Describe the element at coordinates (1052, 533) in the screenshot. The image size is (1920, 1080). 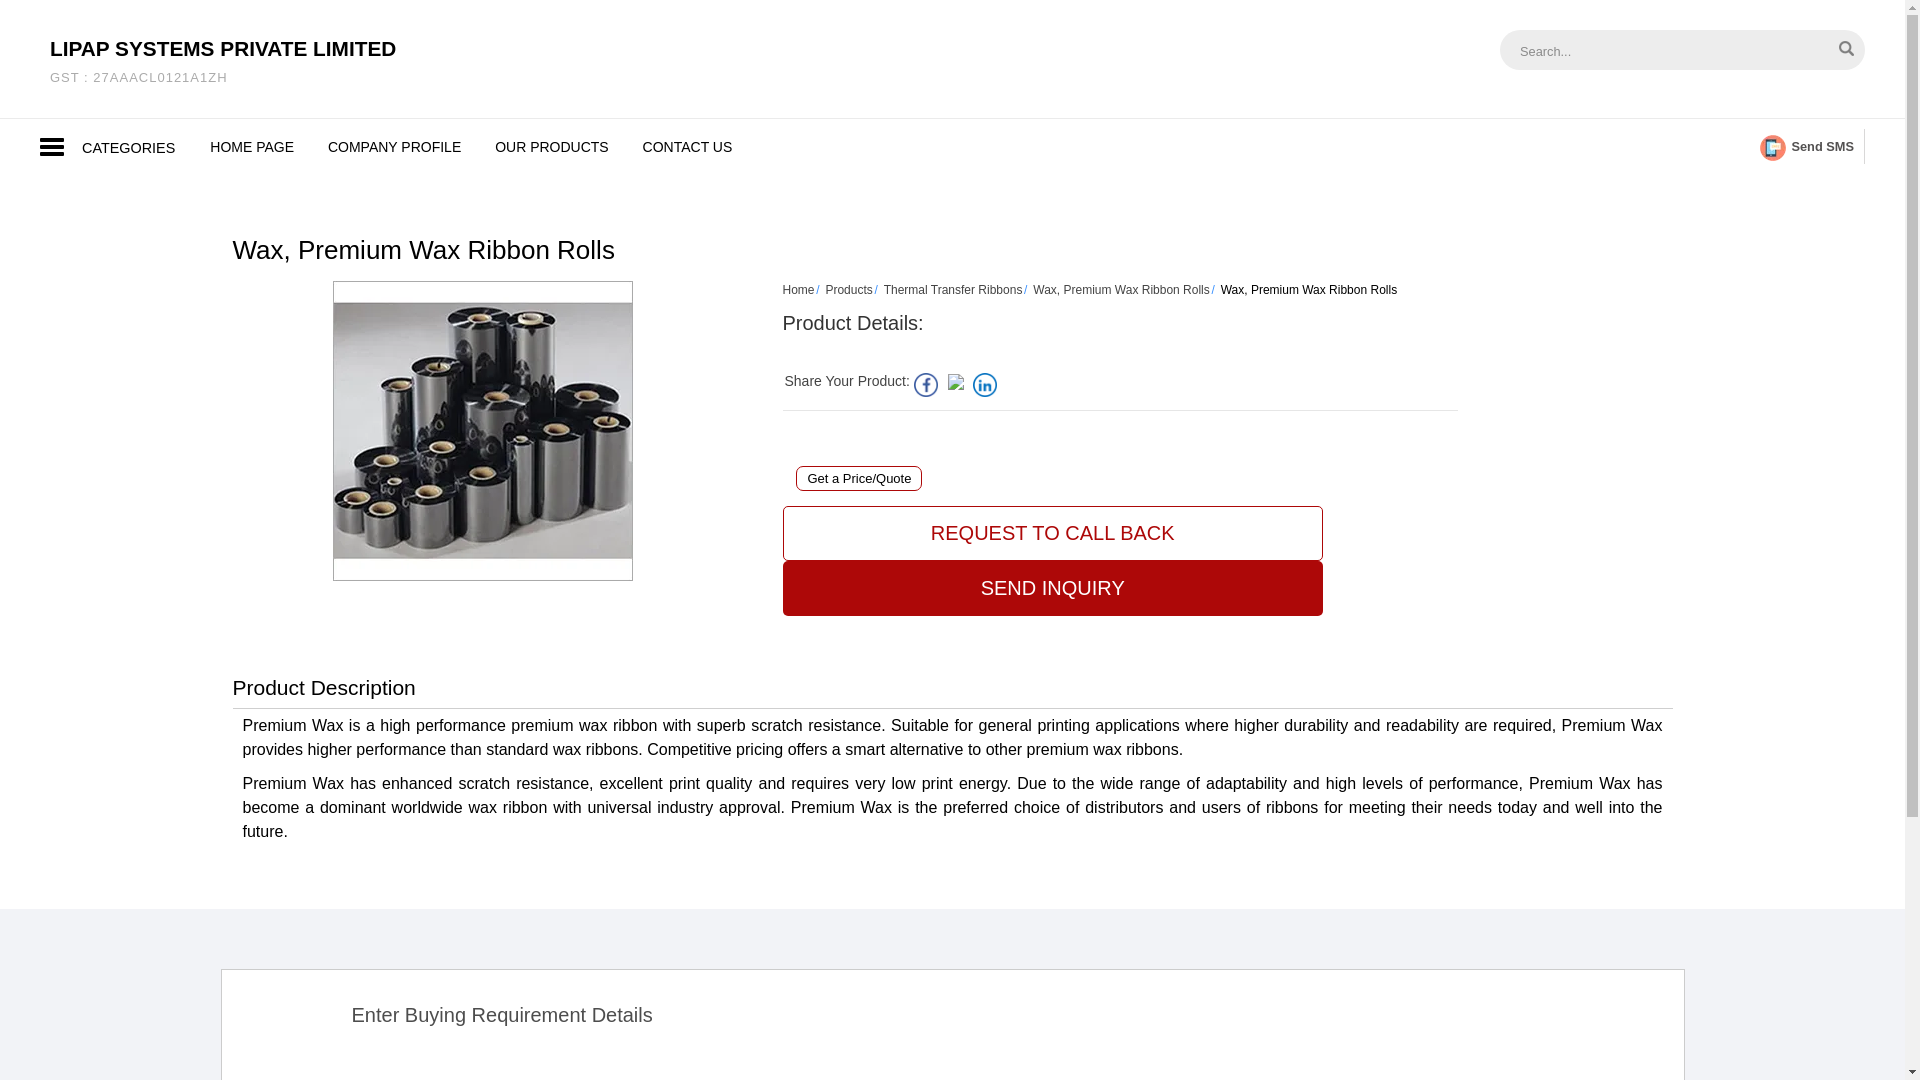
I see `CONTACT US` at that location.